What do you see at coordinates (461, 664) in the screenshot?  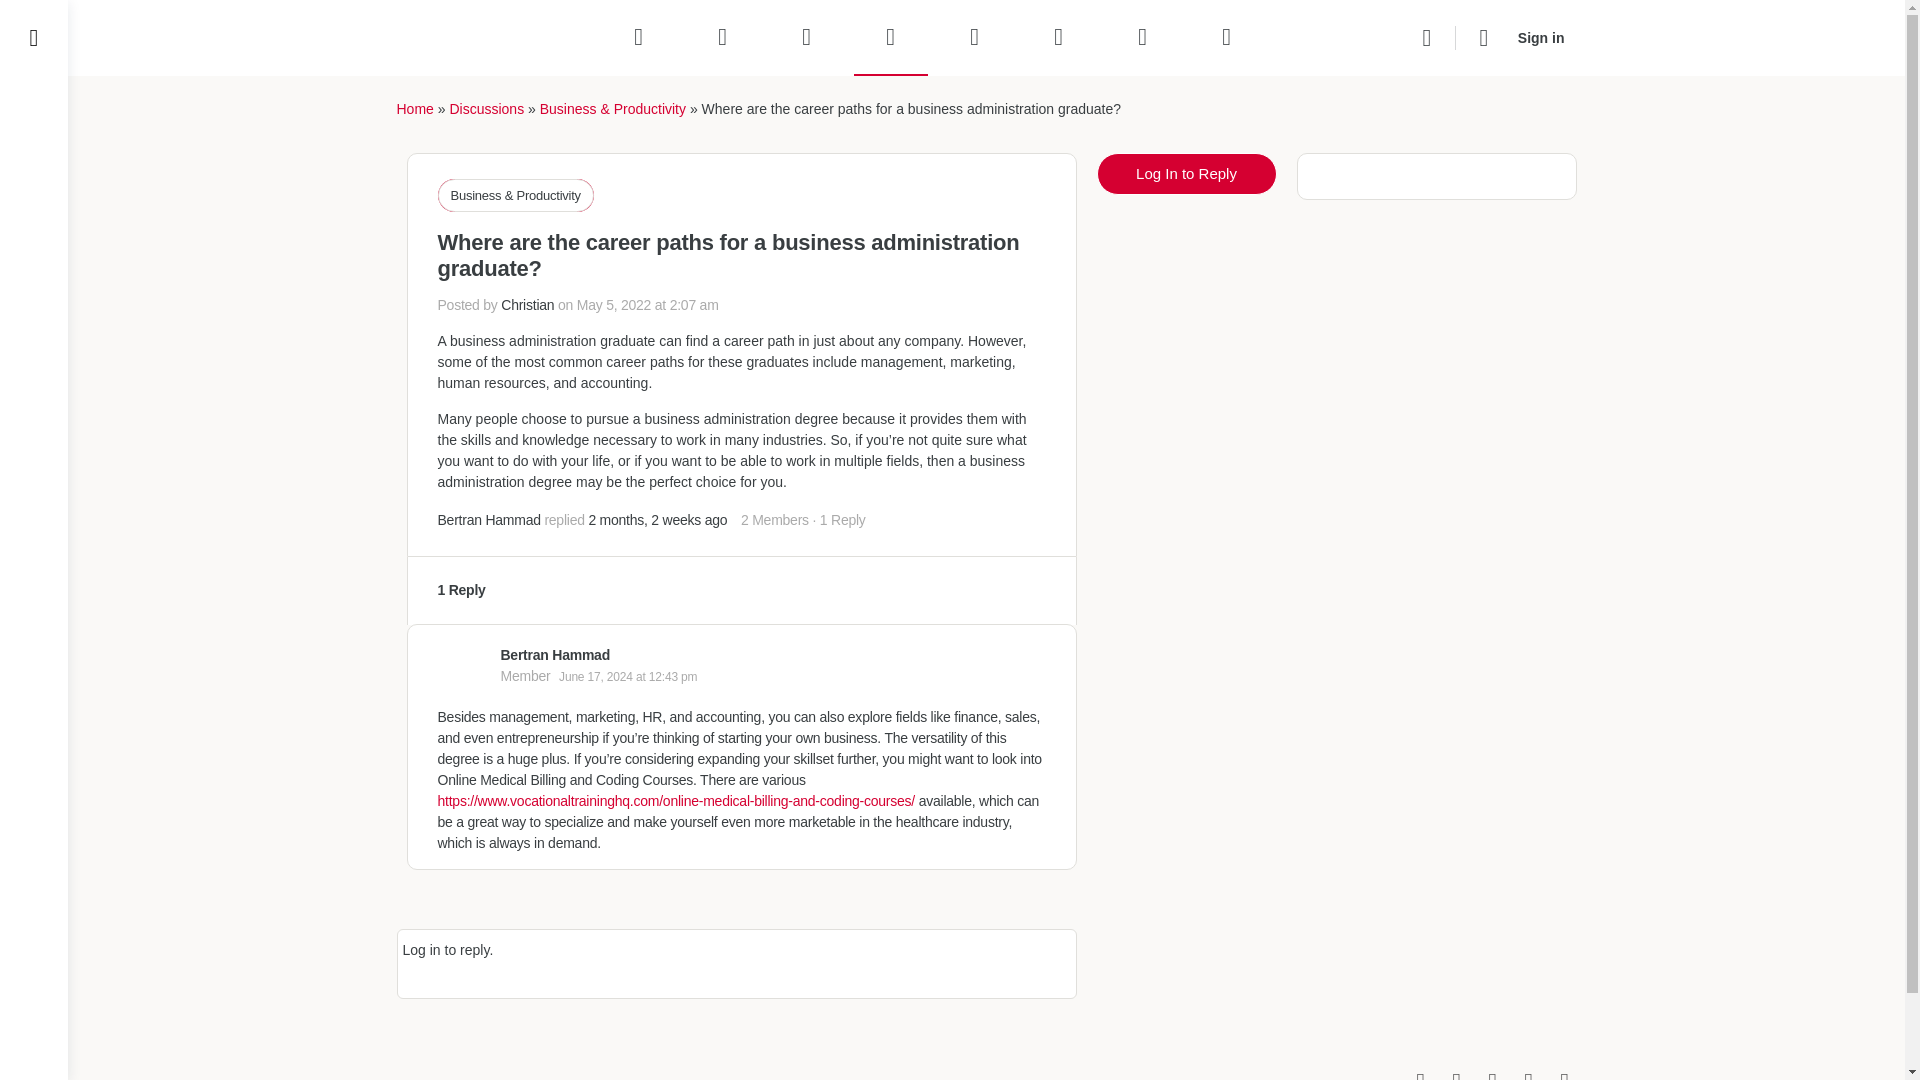 I see `View Bertran Hammad's profile` at bounding box center [461, 664].